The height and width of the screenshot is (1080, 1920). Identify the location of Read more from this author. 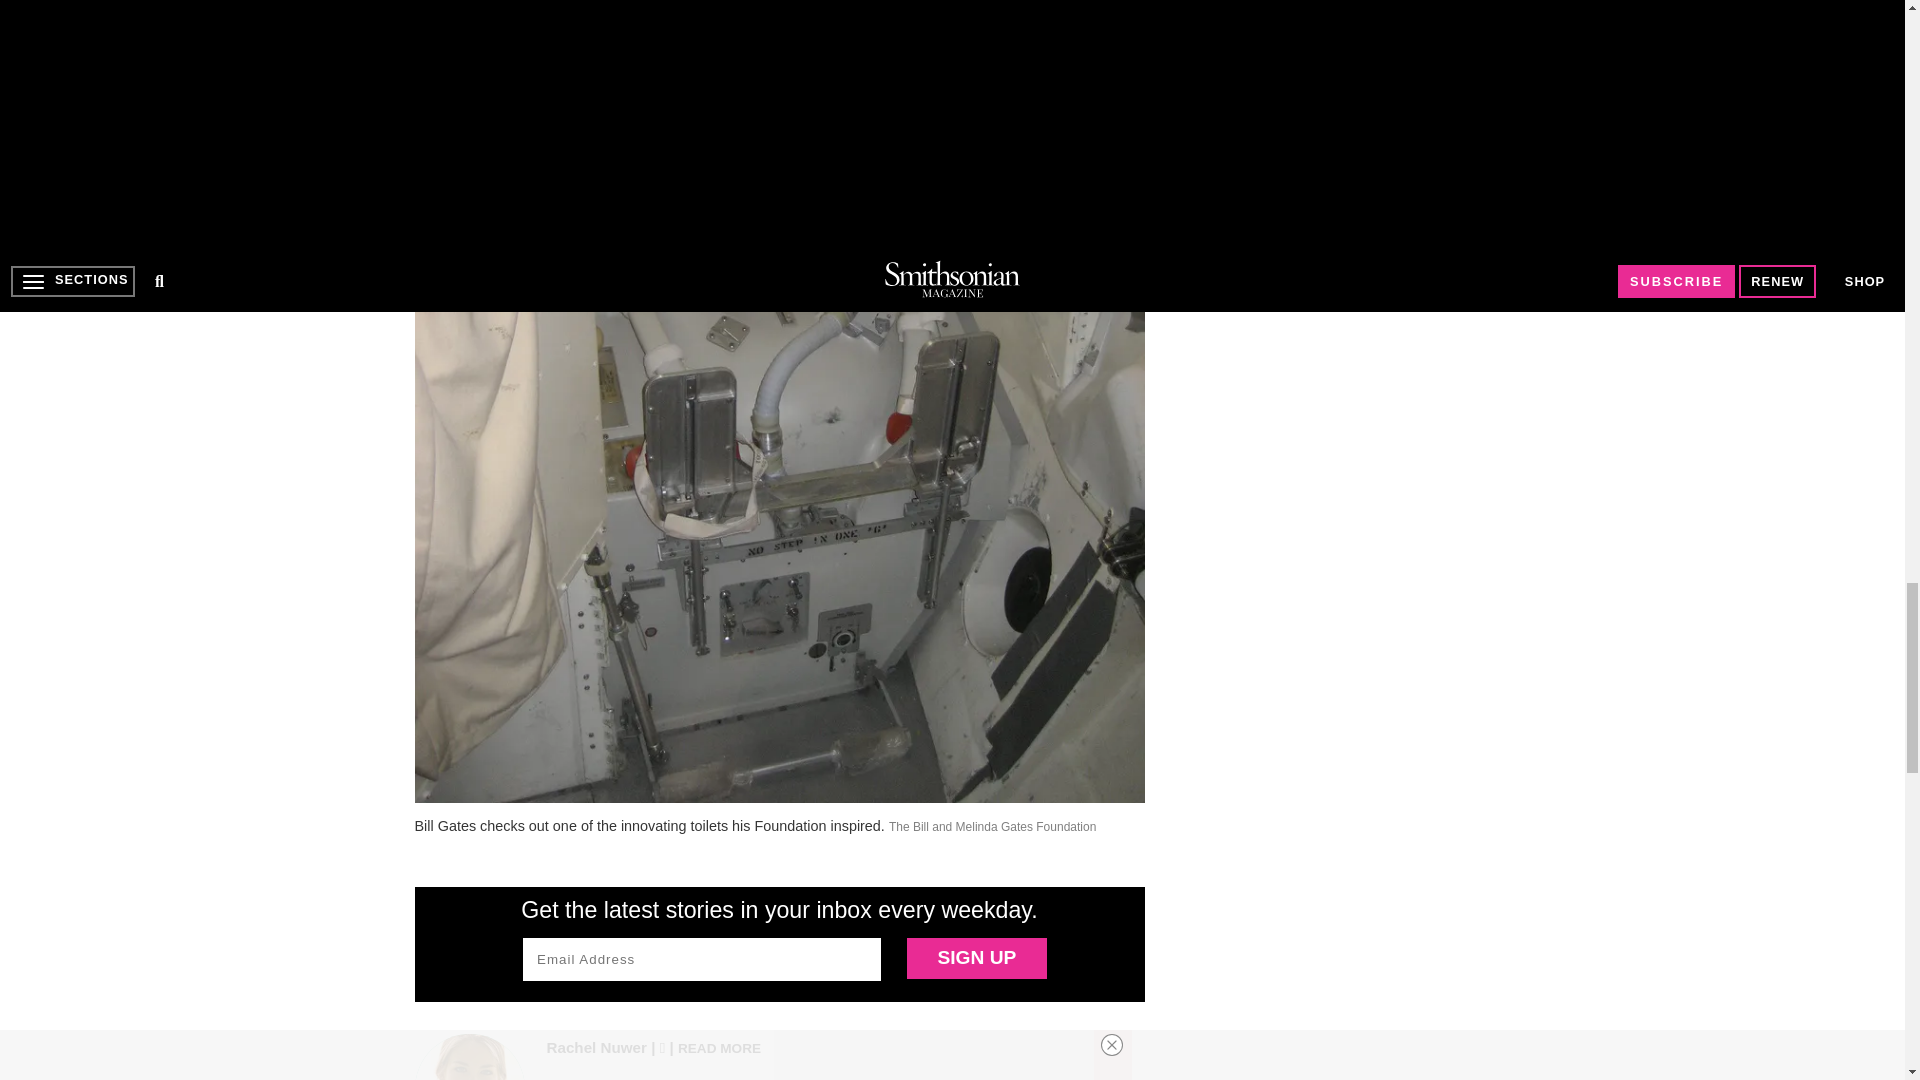
(718, 1047).